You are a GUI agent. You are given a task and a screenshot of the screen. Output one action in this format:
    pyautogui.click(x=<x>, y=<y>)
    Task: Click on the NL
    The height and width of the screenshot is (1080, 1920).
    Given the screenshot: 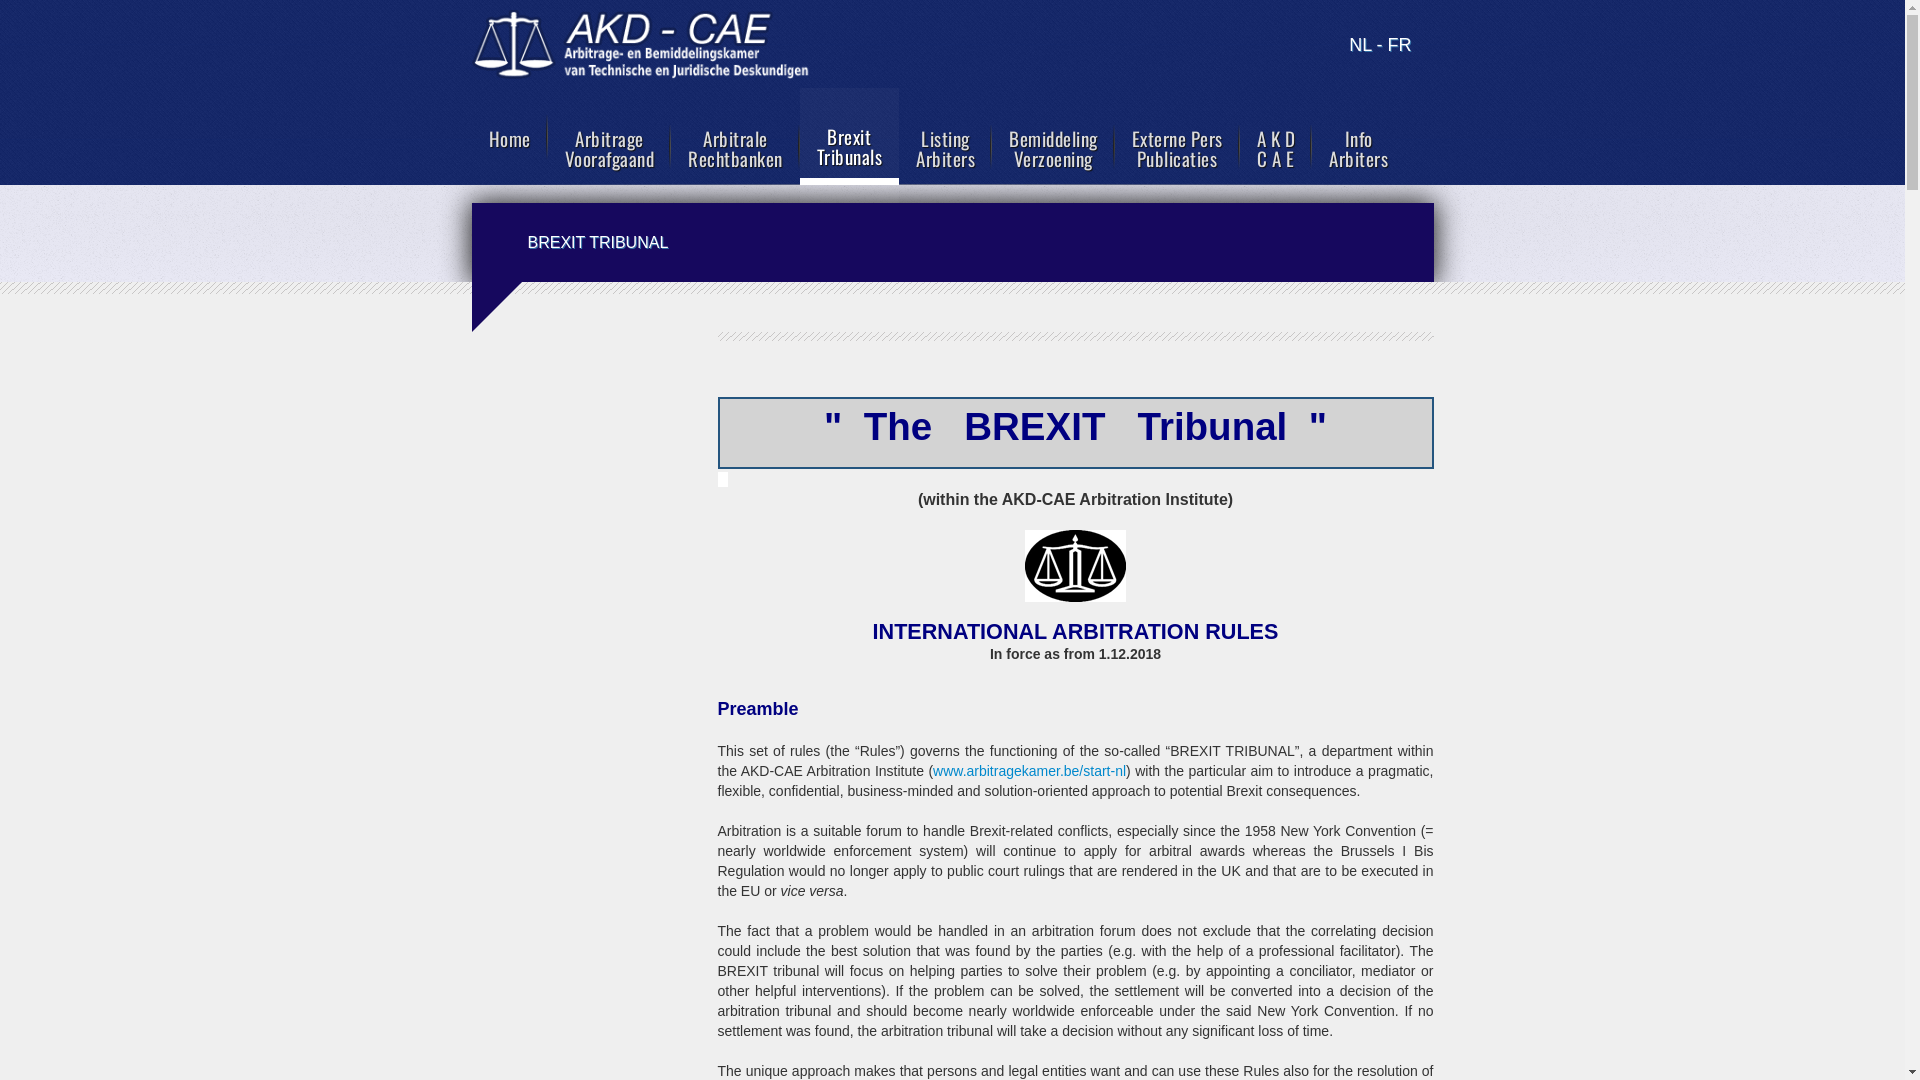 What is the action you would take?
    pyautogui.click(x=1360, y=45)
    